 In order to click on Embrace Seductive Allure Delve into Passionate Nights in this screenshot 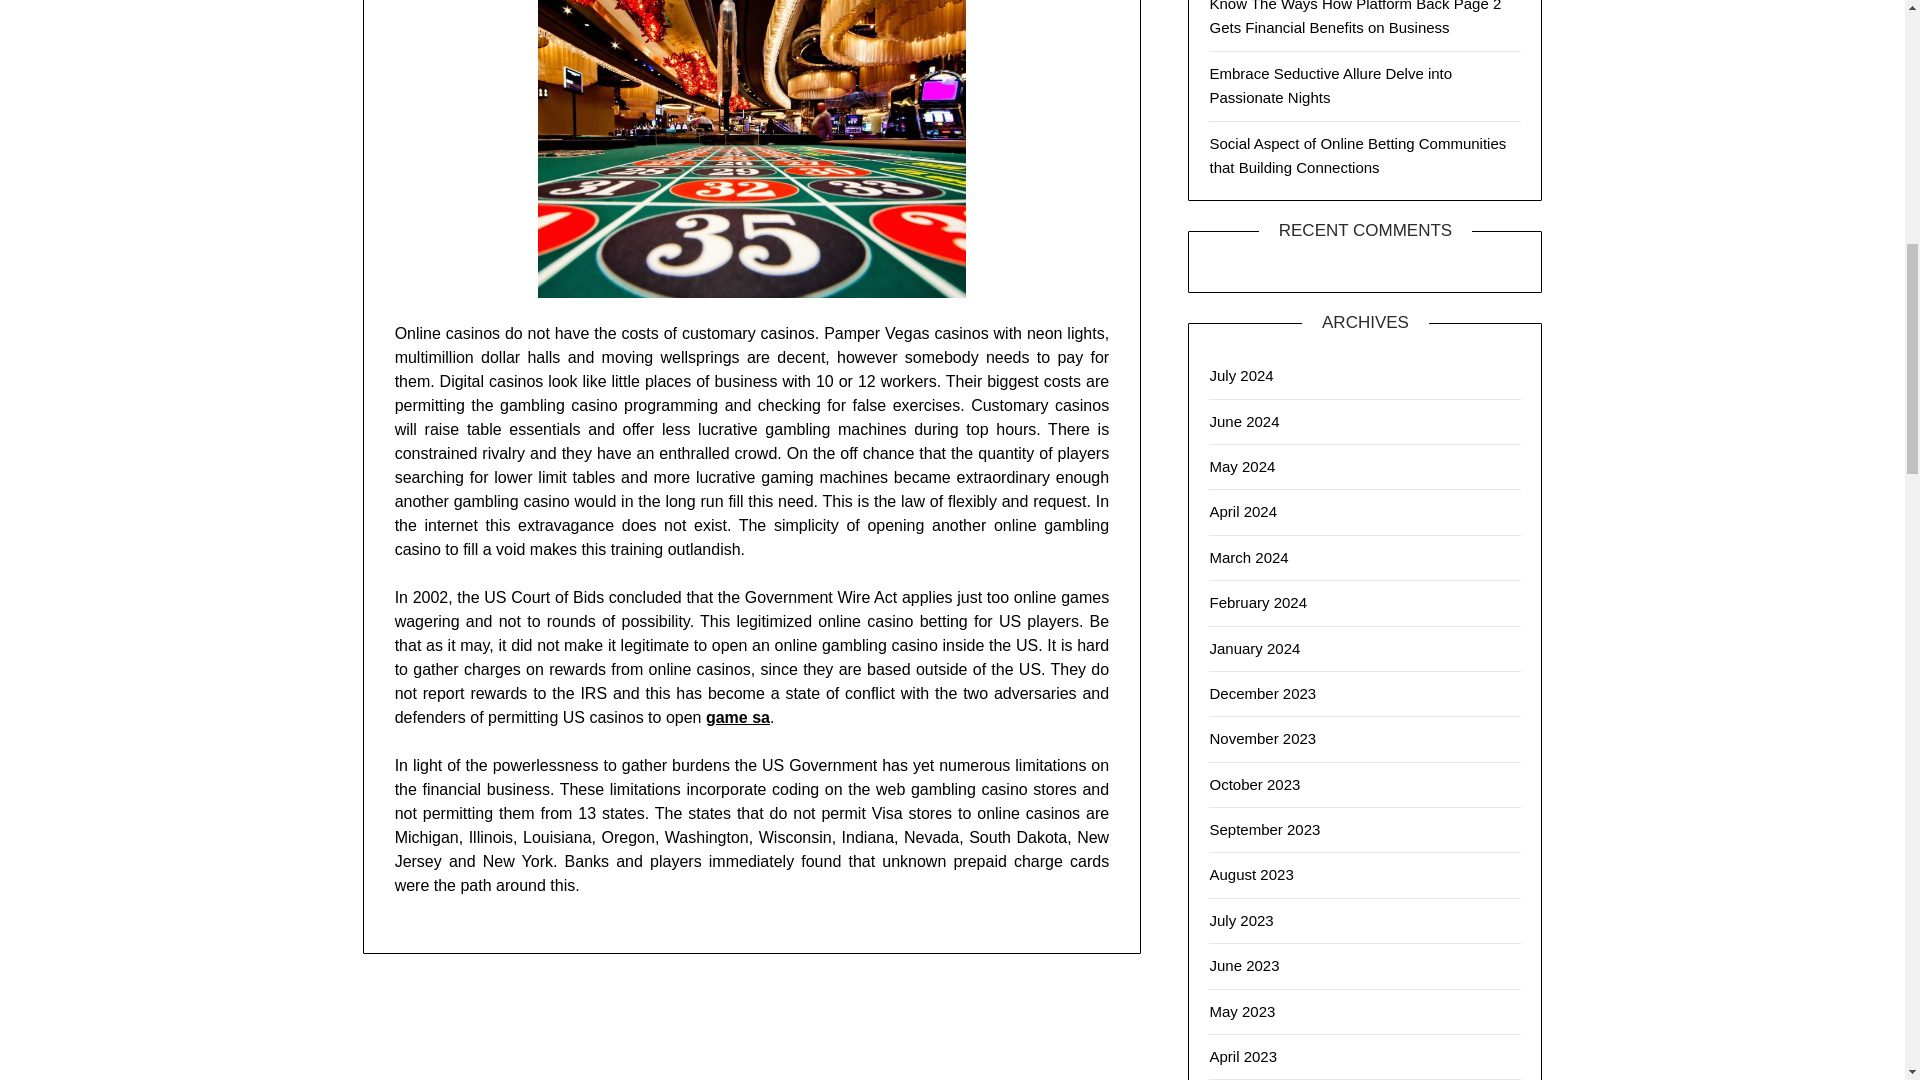, I will do `click(1330, 84)`.